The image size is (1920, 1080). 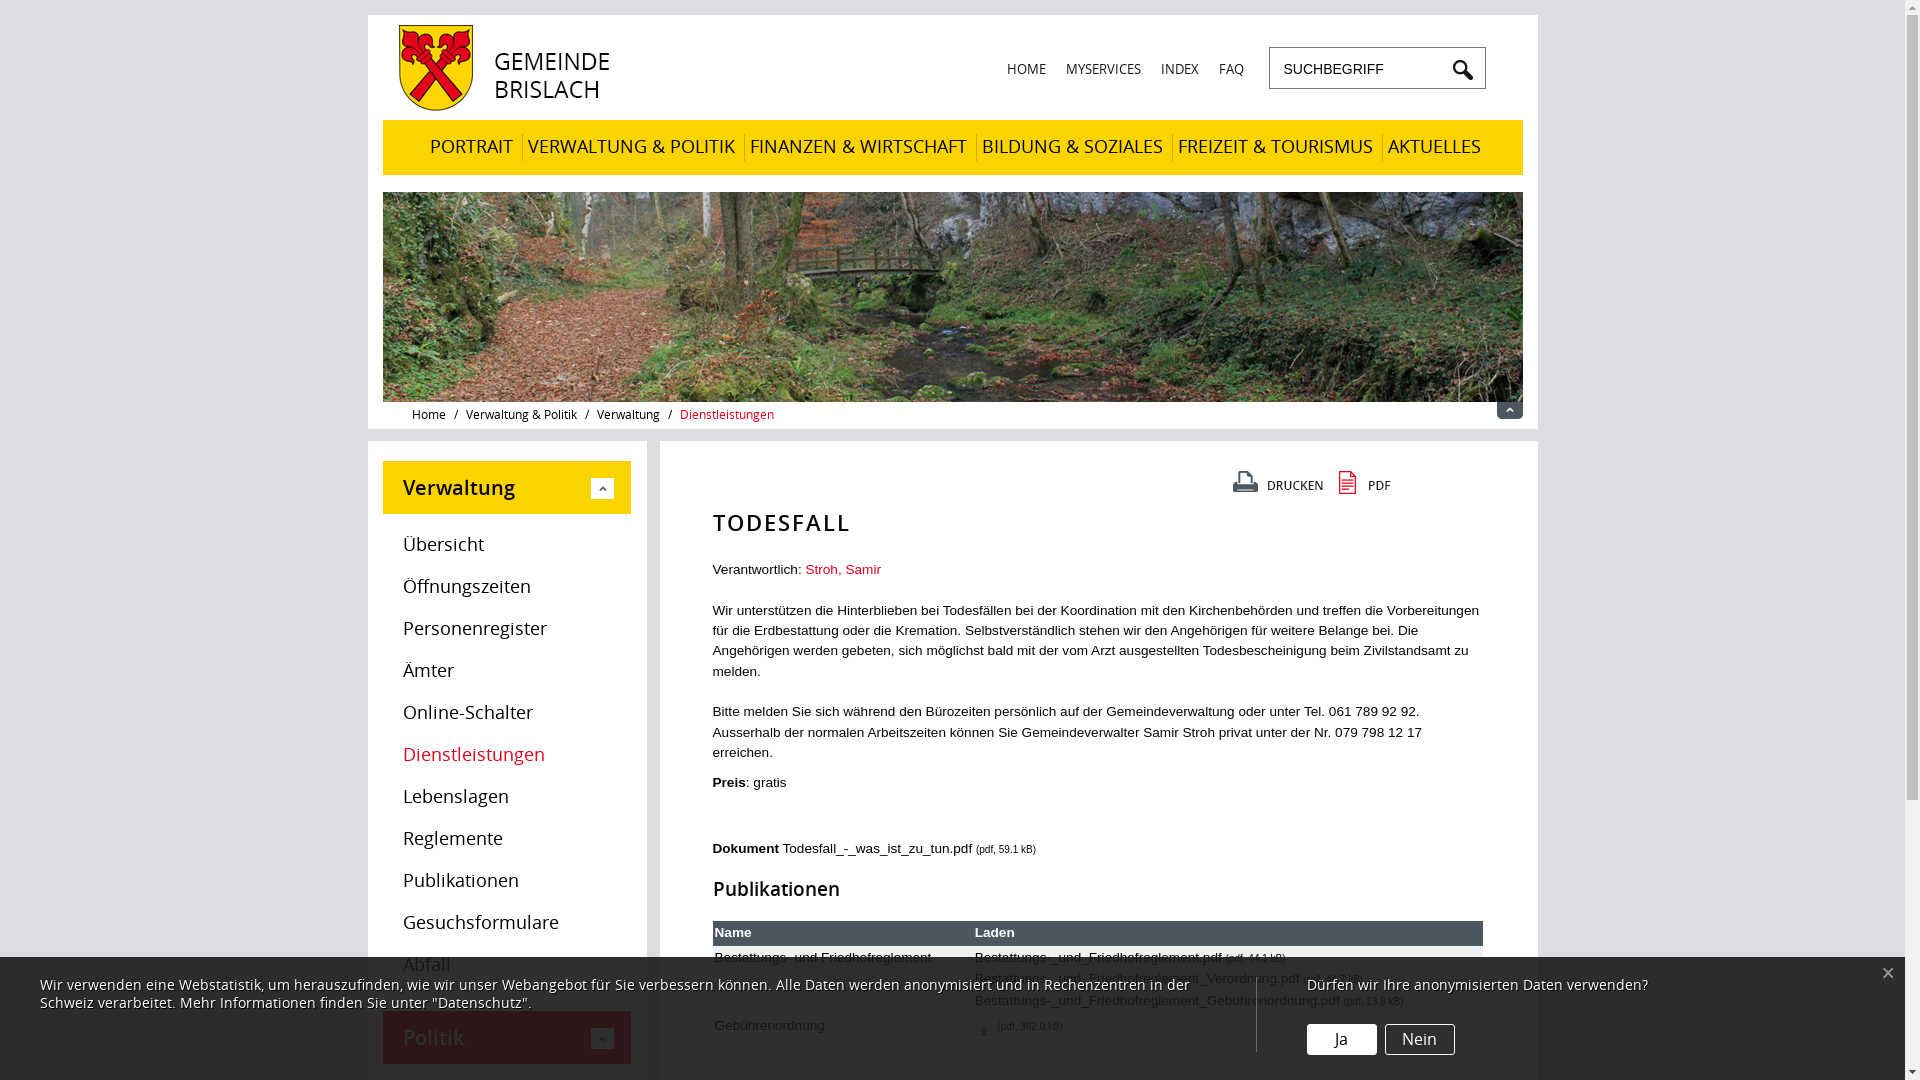 What do you see at coordinates (506, 965) in the screenshot?
I see `Abfall` at bounding box center [506, 965].